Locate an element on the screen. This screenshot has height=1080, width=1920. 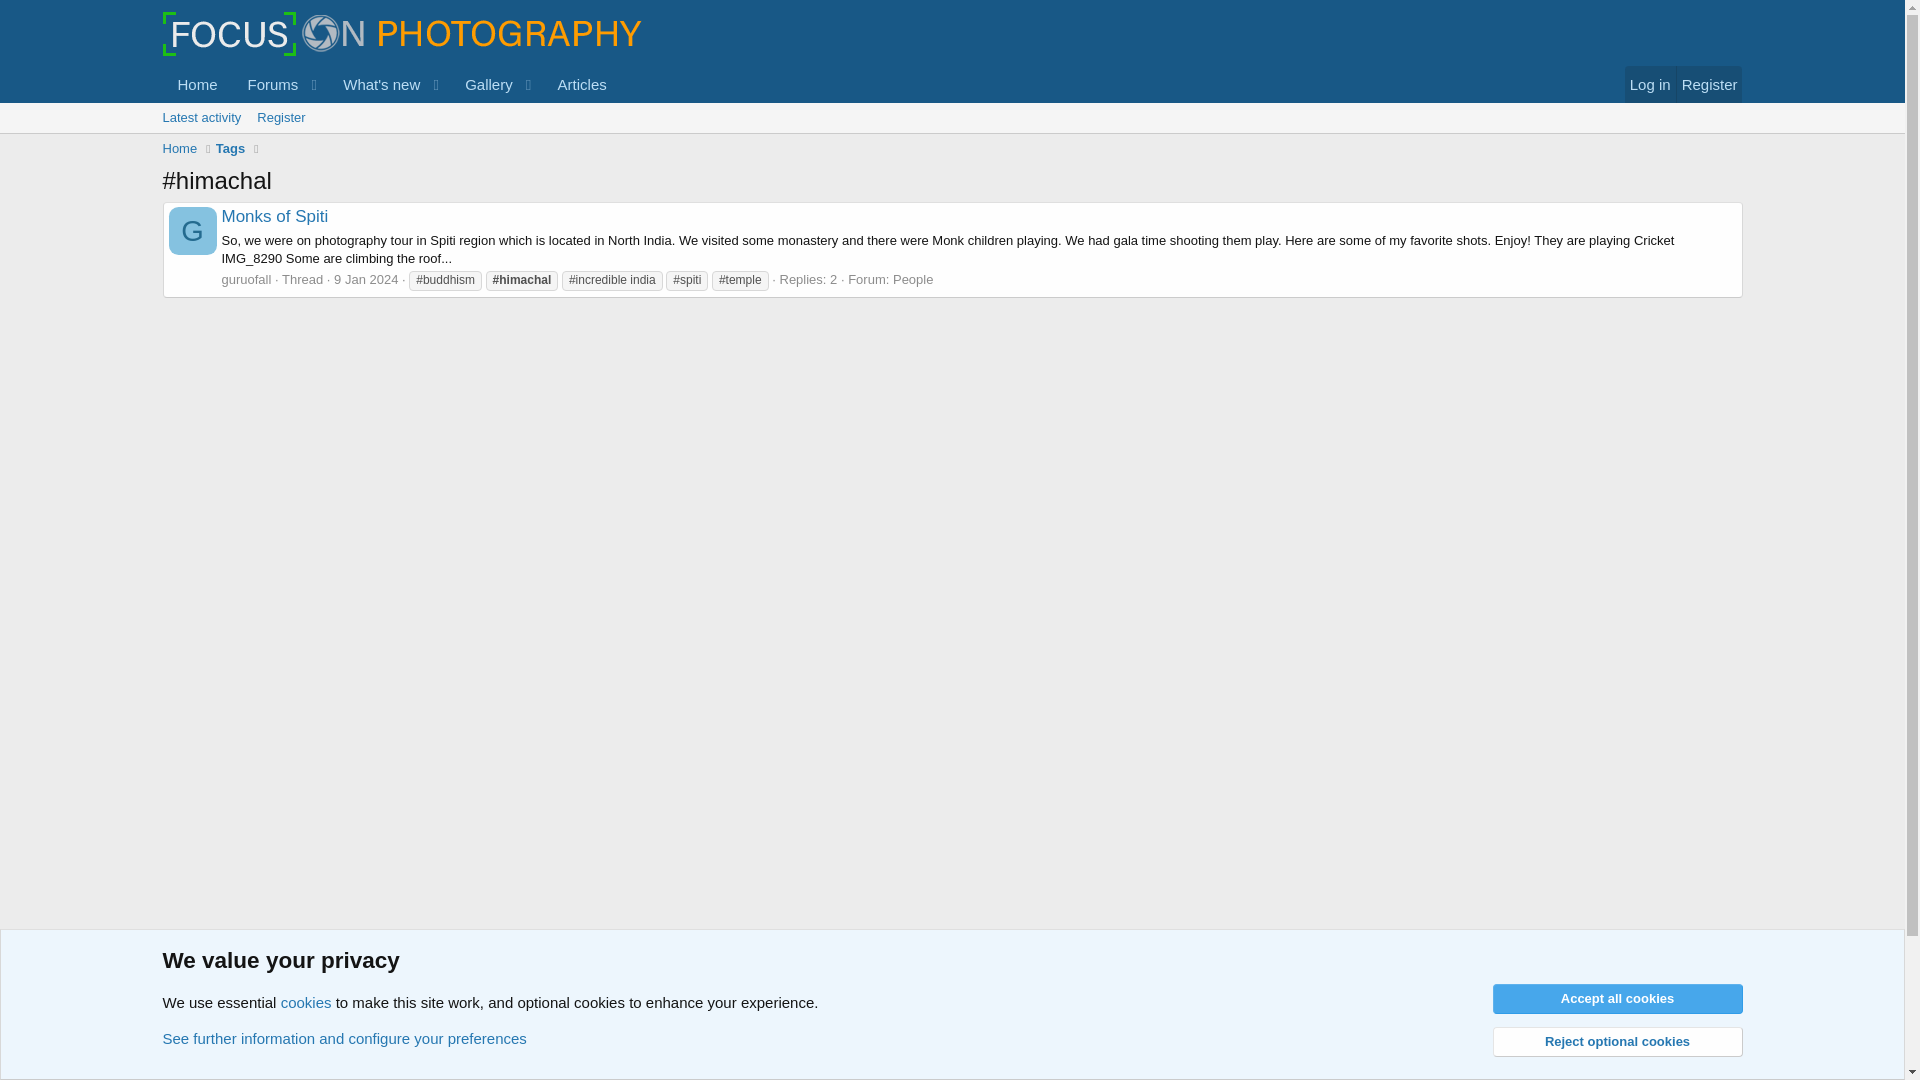
Gallery is located at coordinates (951, 140).